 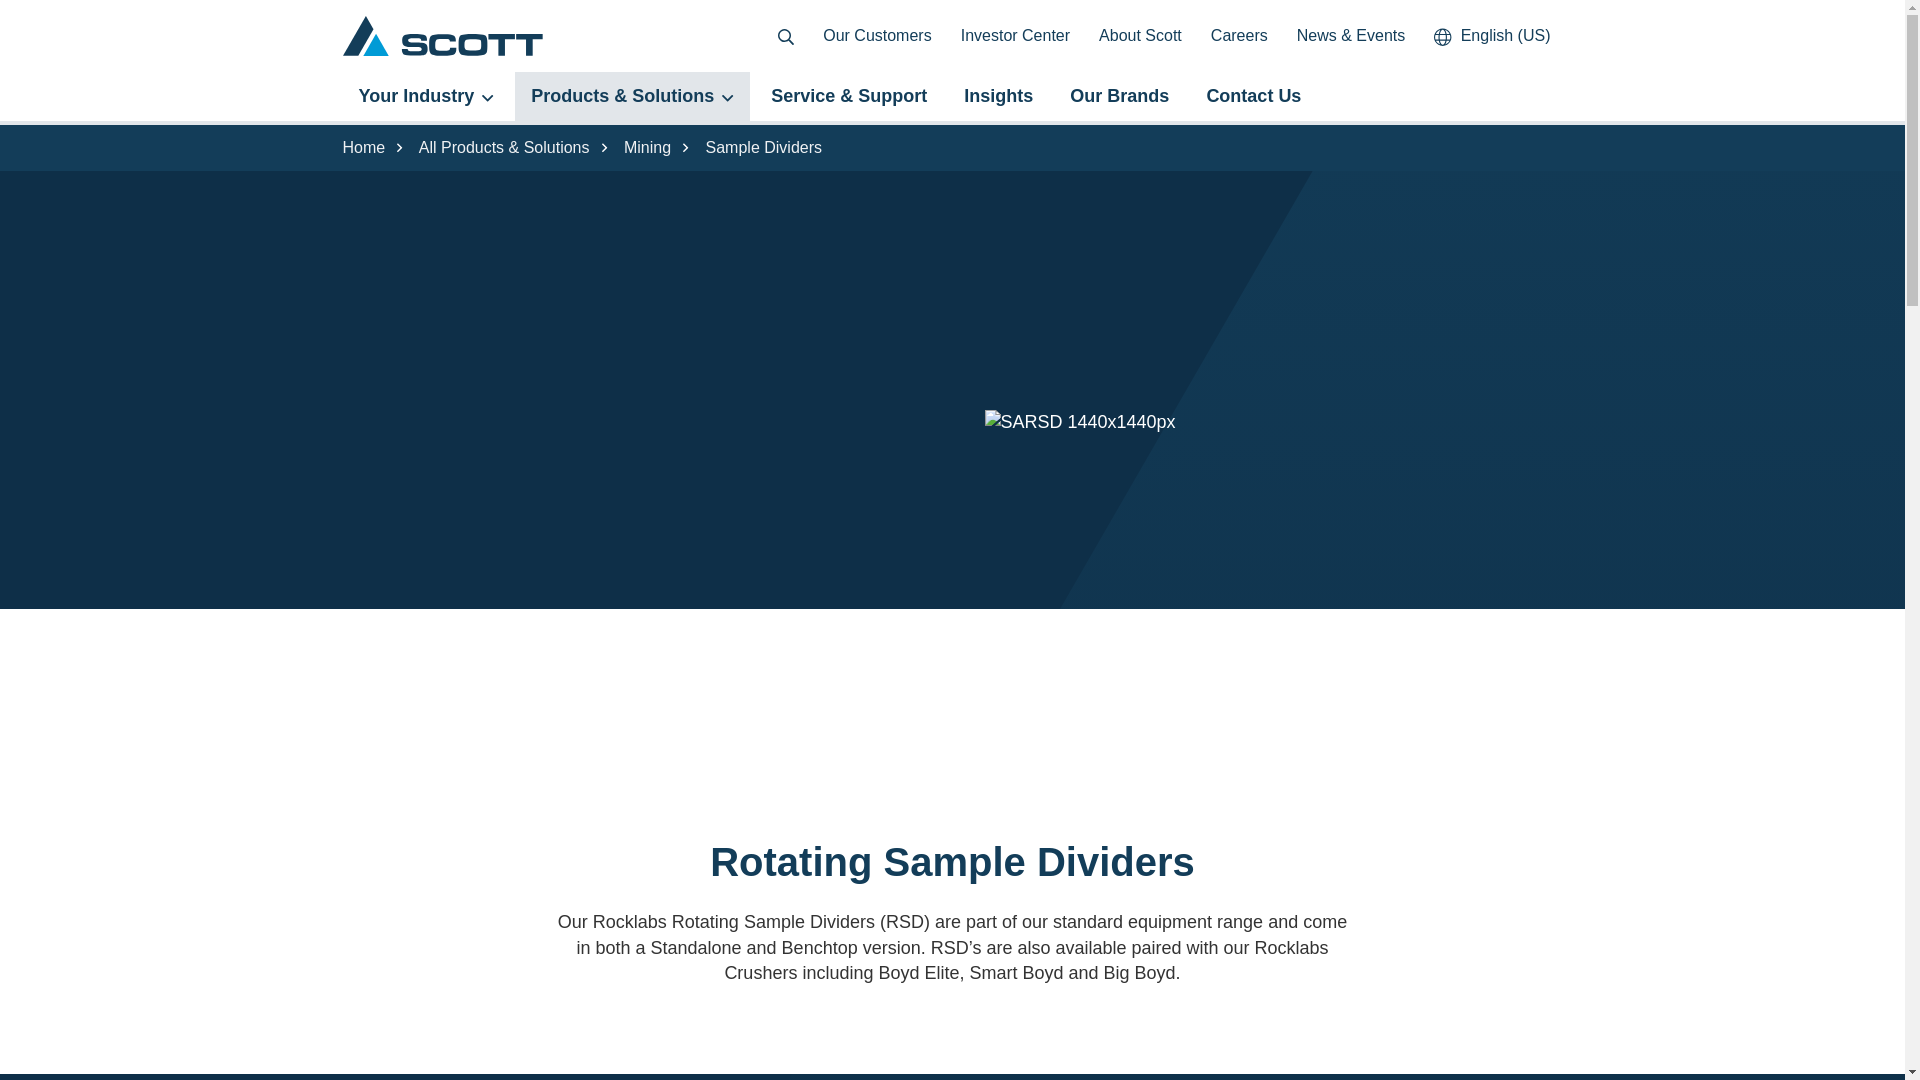 What do you see at coordinates (876, 36) in the screenshot?
I see `Our Customers` at bounding box center [876, 36].